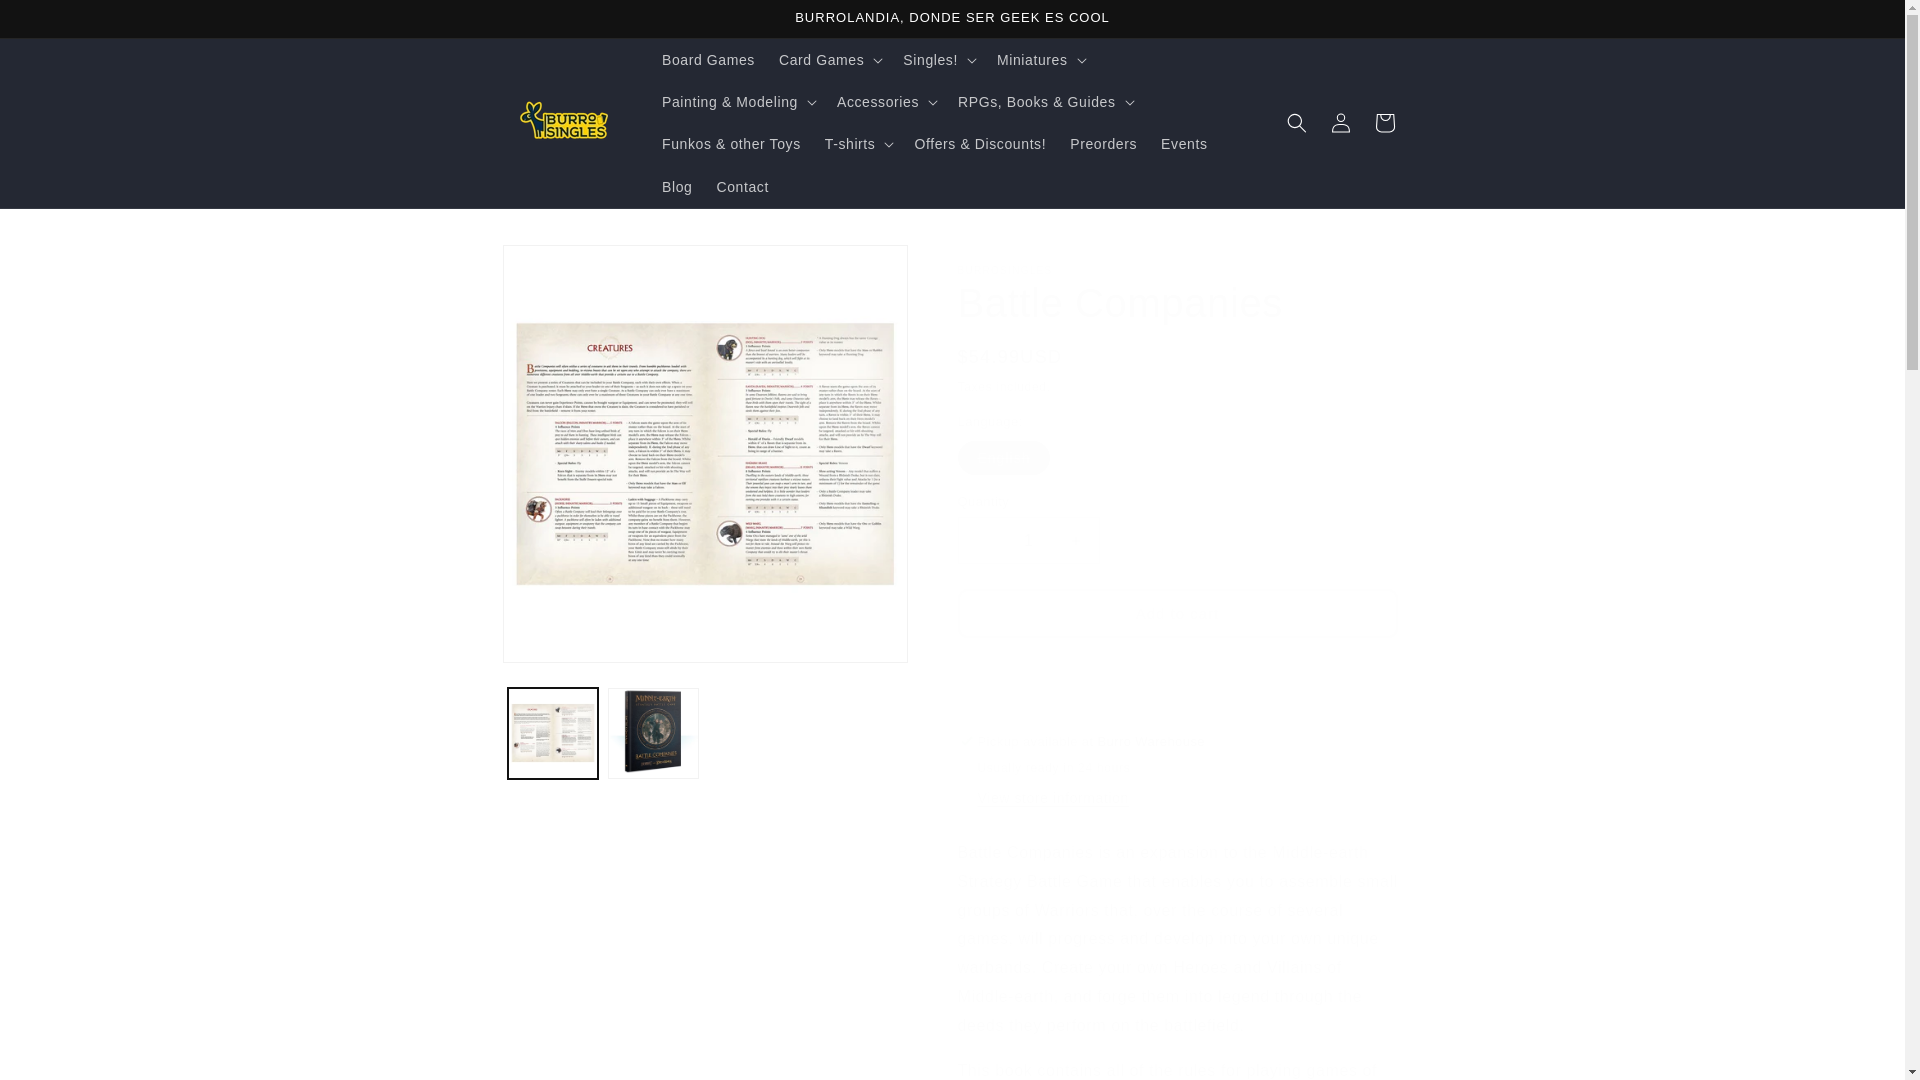 The image size is (1920, 1080). I want to click on Skip to content, so click(61, 24).